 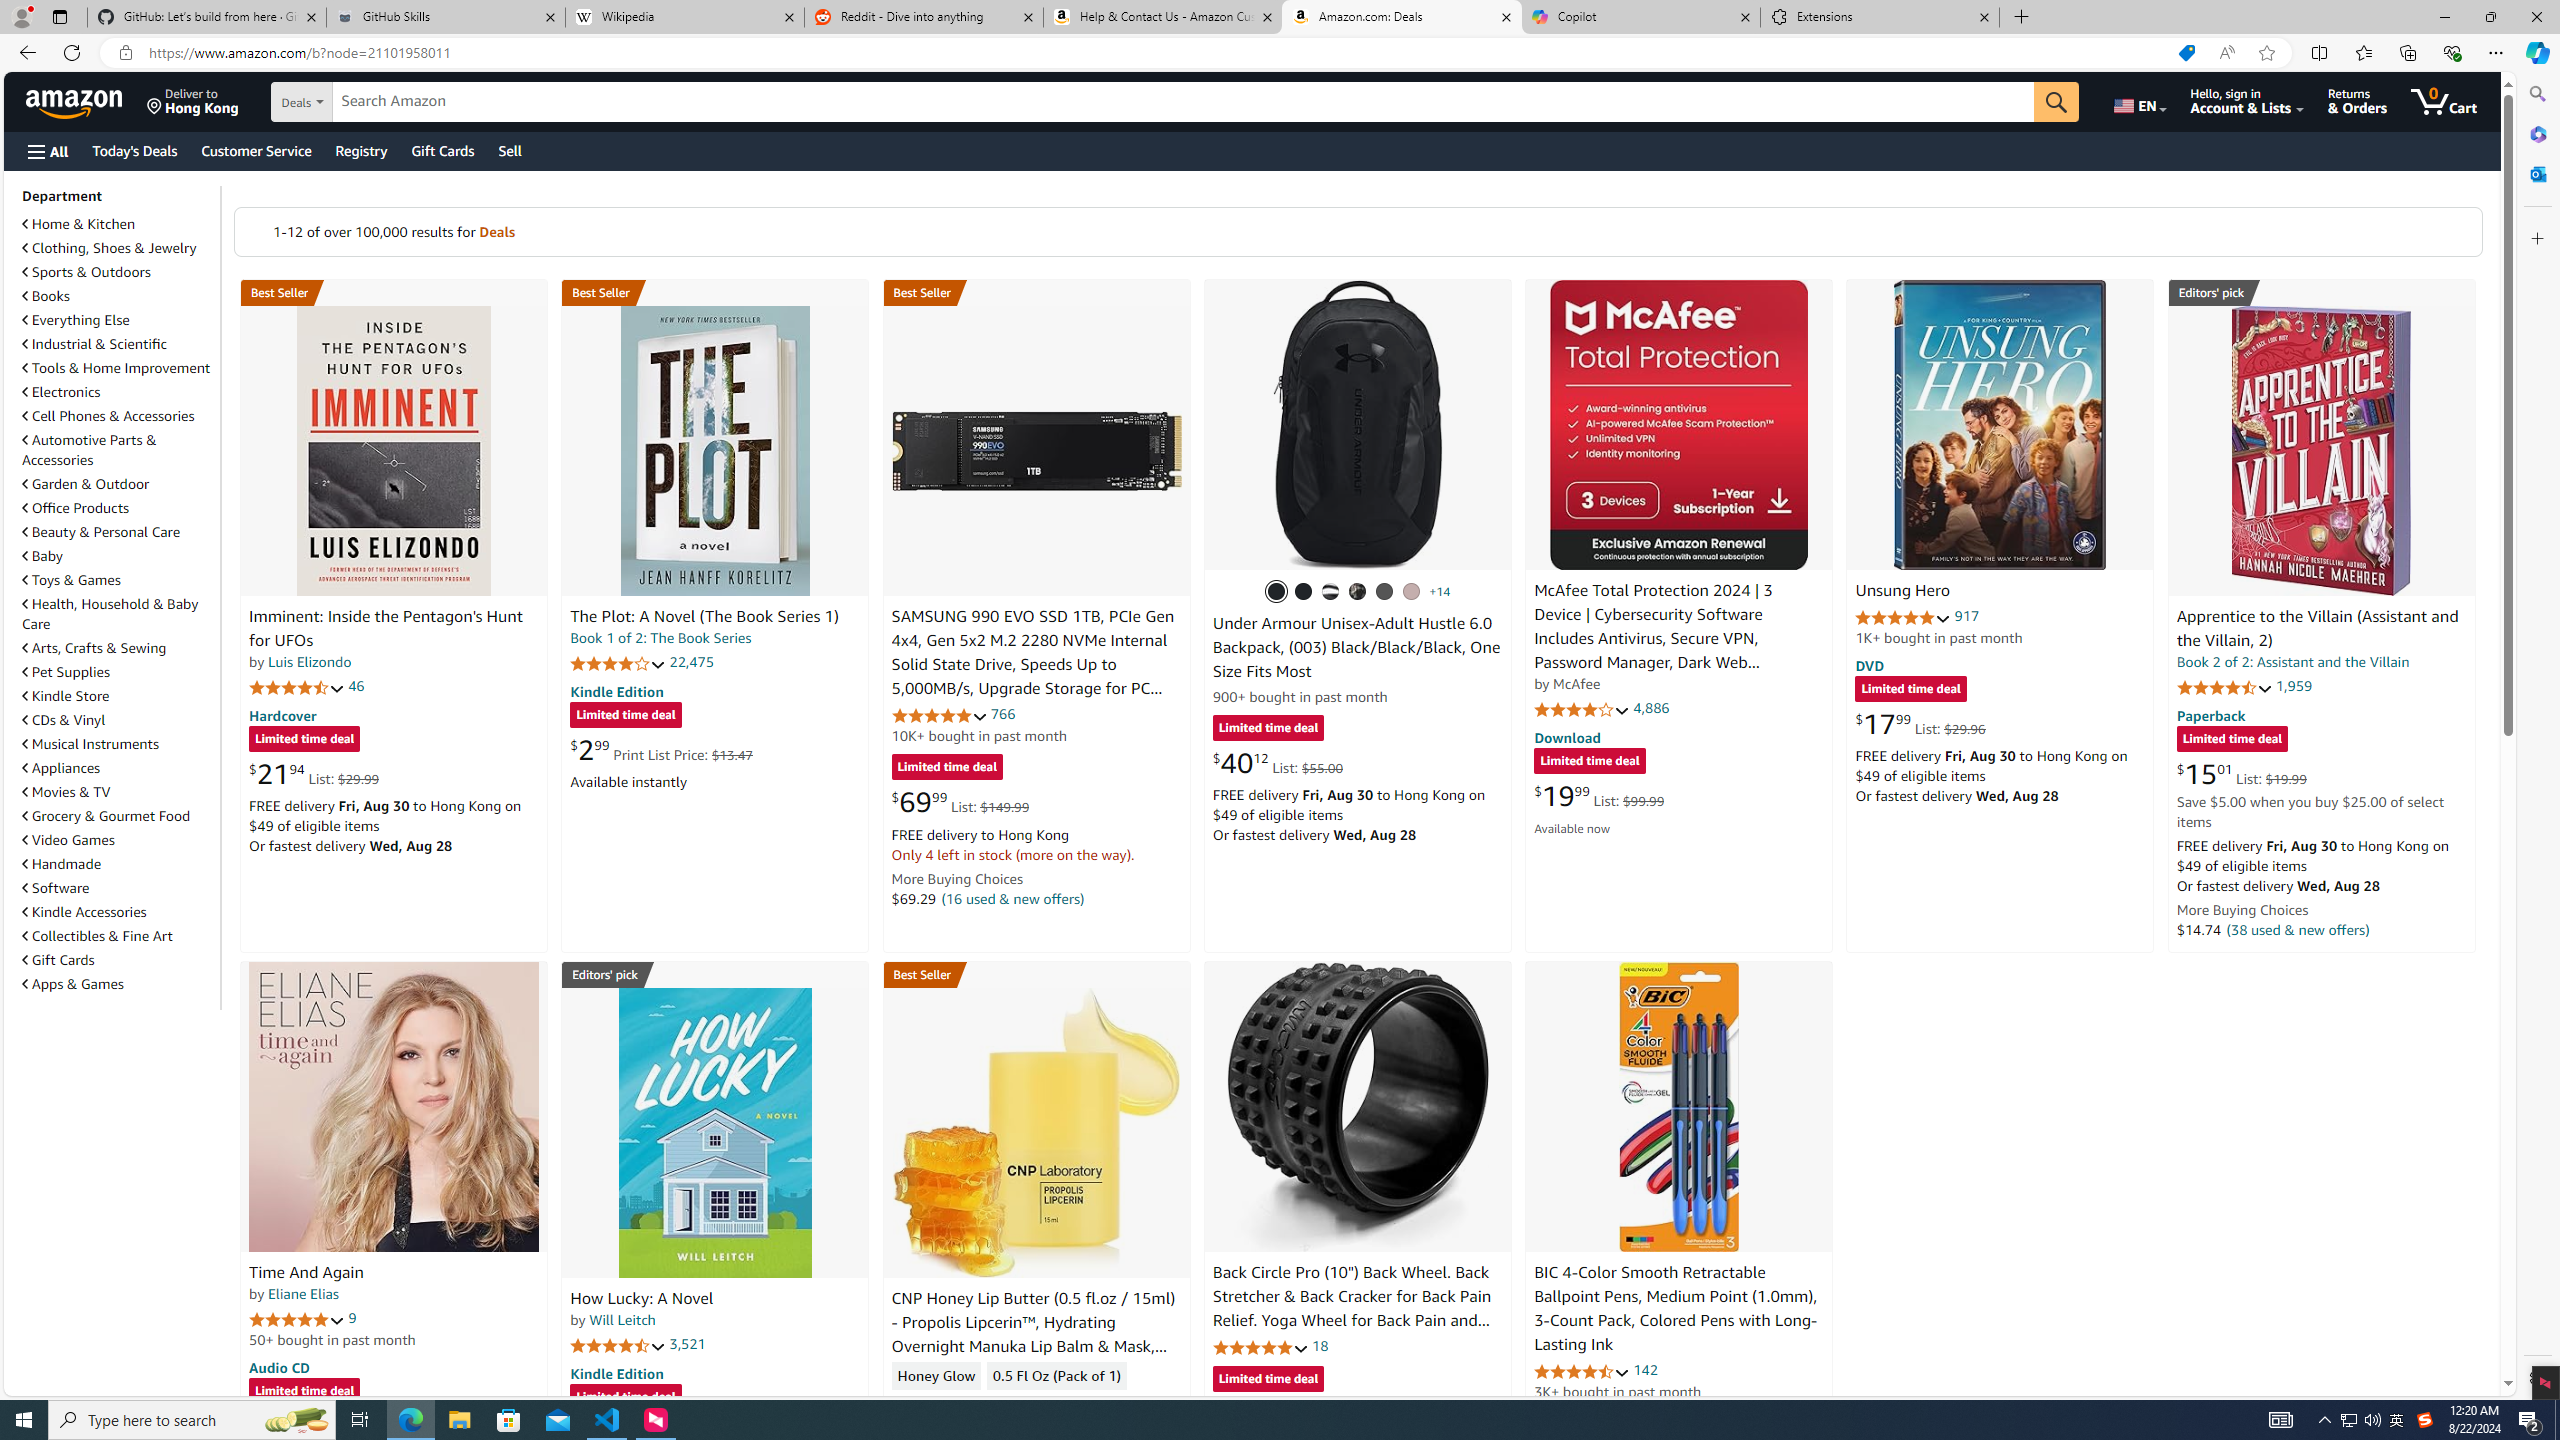 What do you see at coordinates (313, 774) in the screenshot?
I see `$21.94 List: $29.99` at bounding box center [313, 774].